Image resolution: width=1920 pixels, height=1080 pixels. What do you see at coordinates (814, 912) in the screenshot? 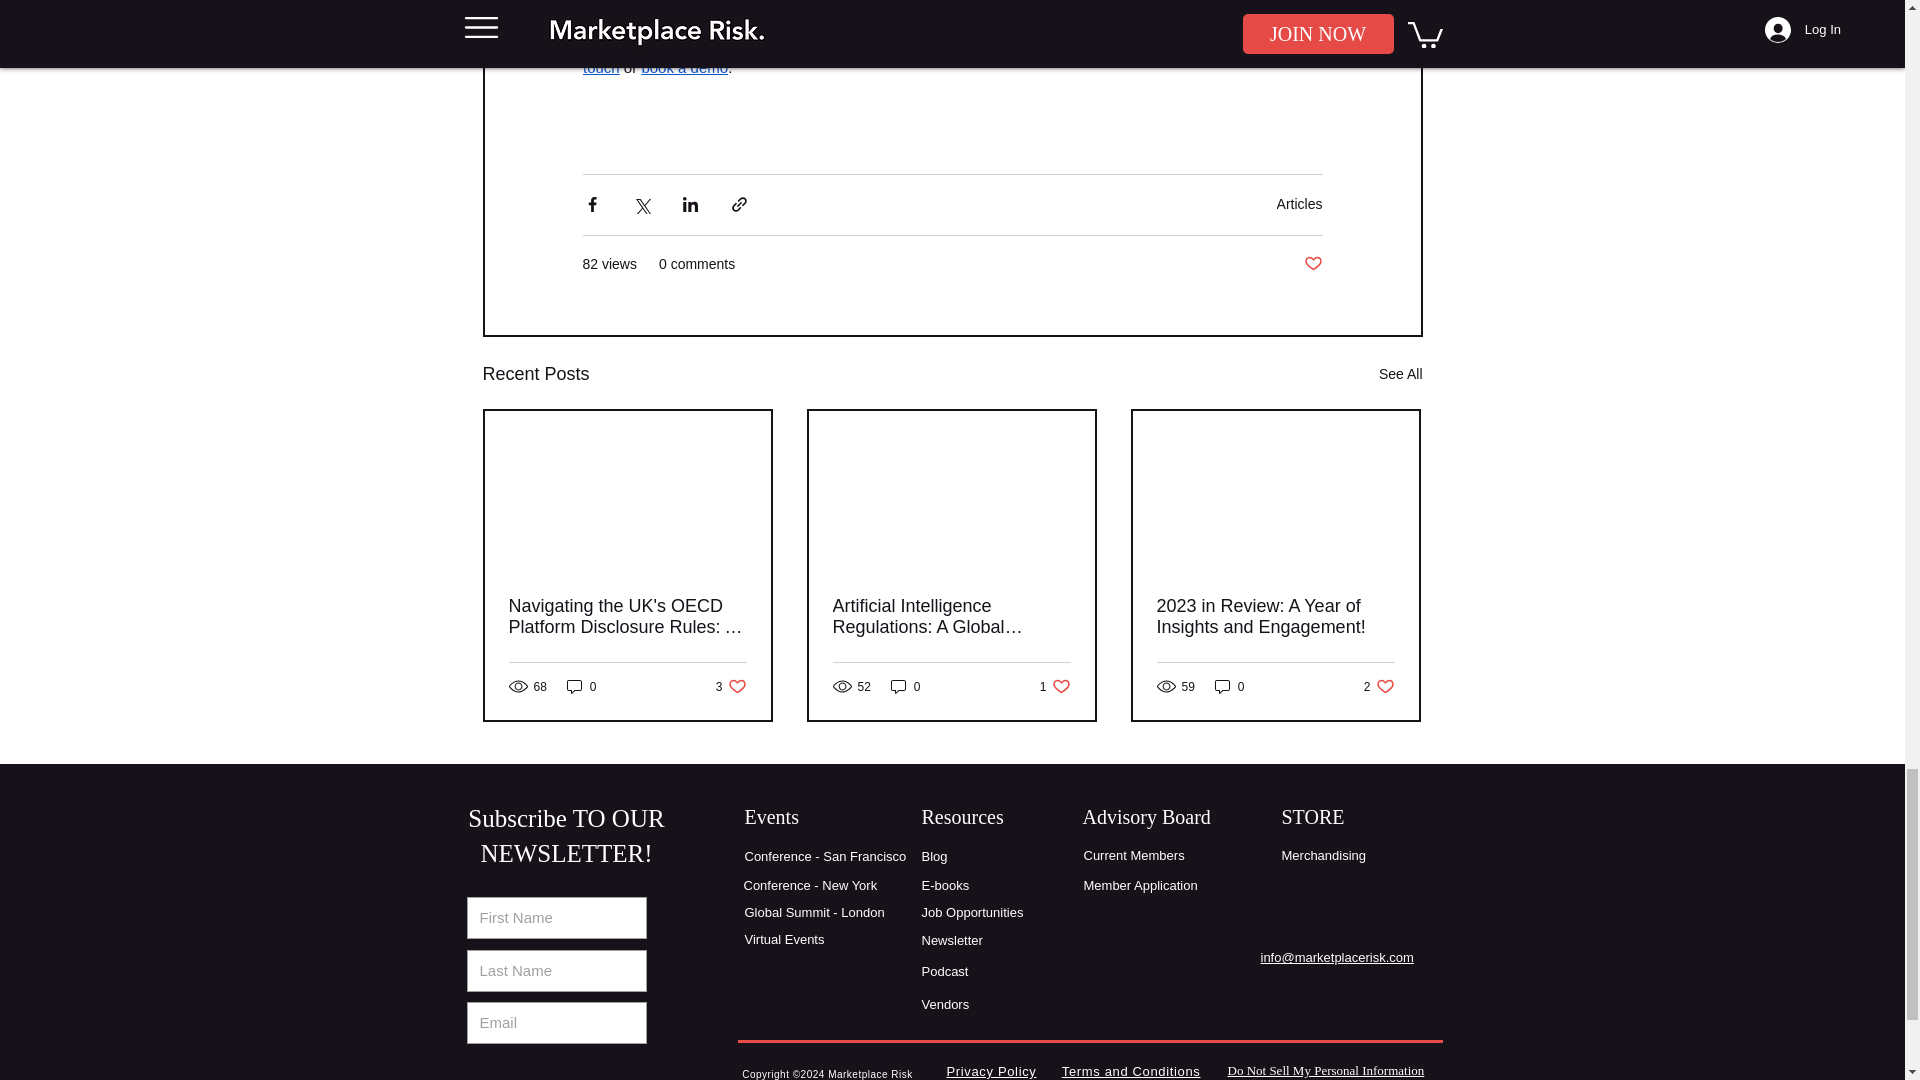
I see `Global Summit - London` at bounding box center [814, 912].